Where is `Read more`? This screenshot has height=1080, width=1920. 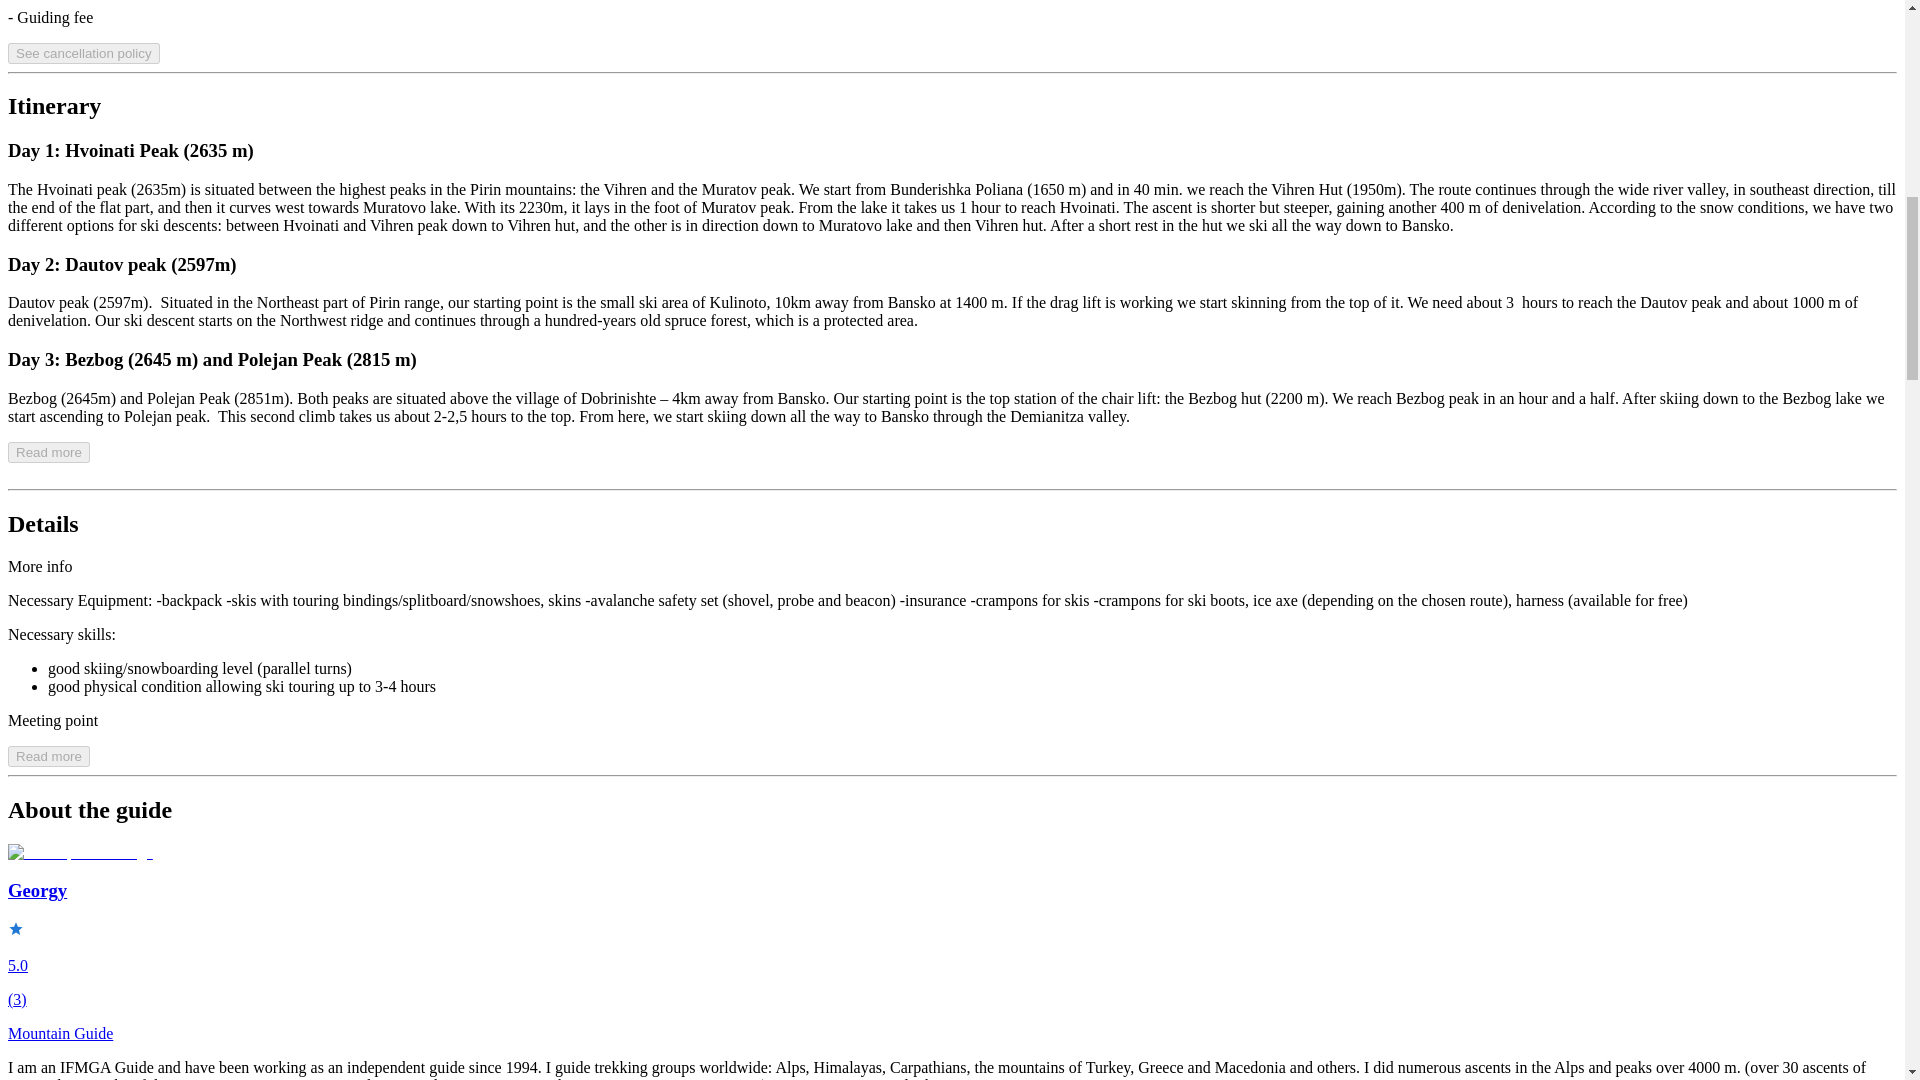 Read more is located at coordinates (48, 452).